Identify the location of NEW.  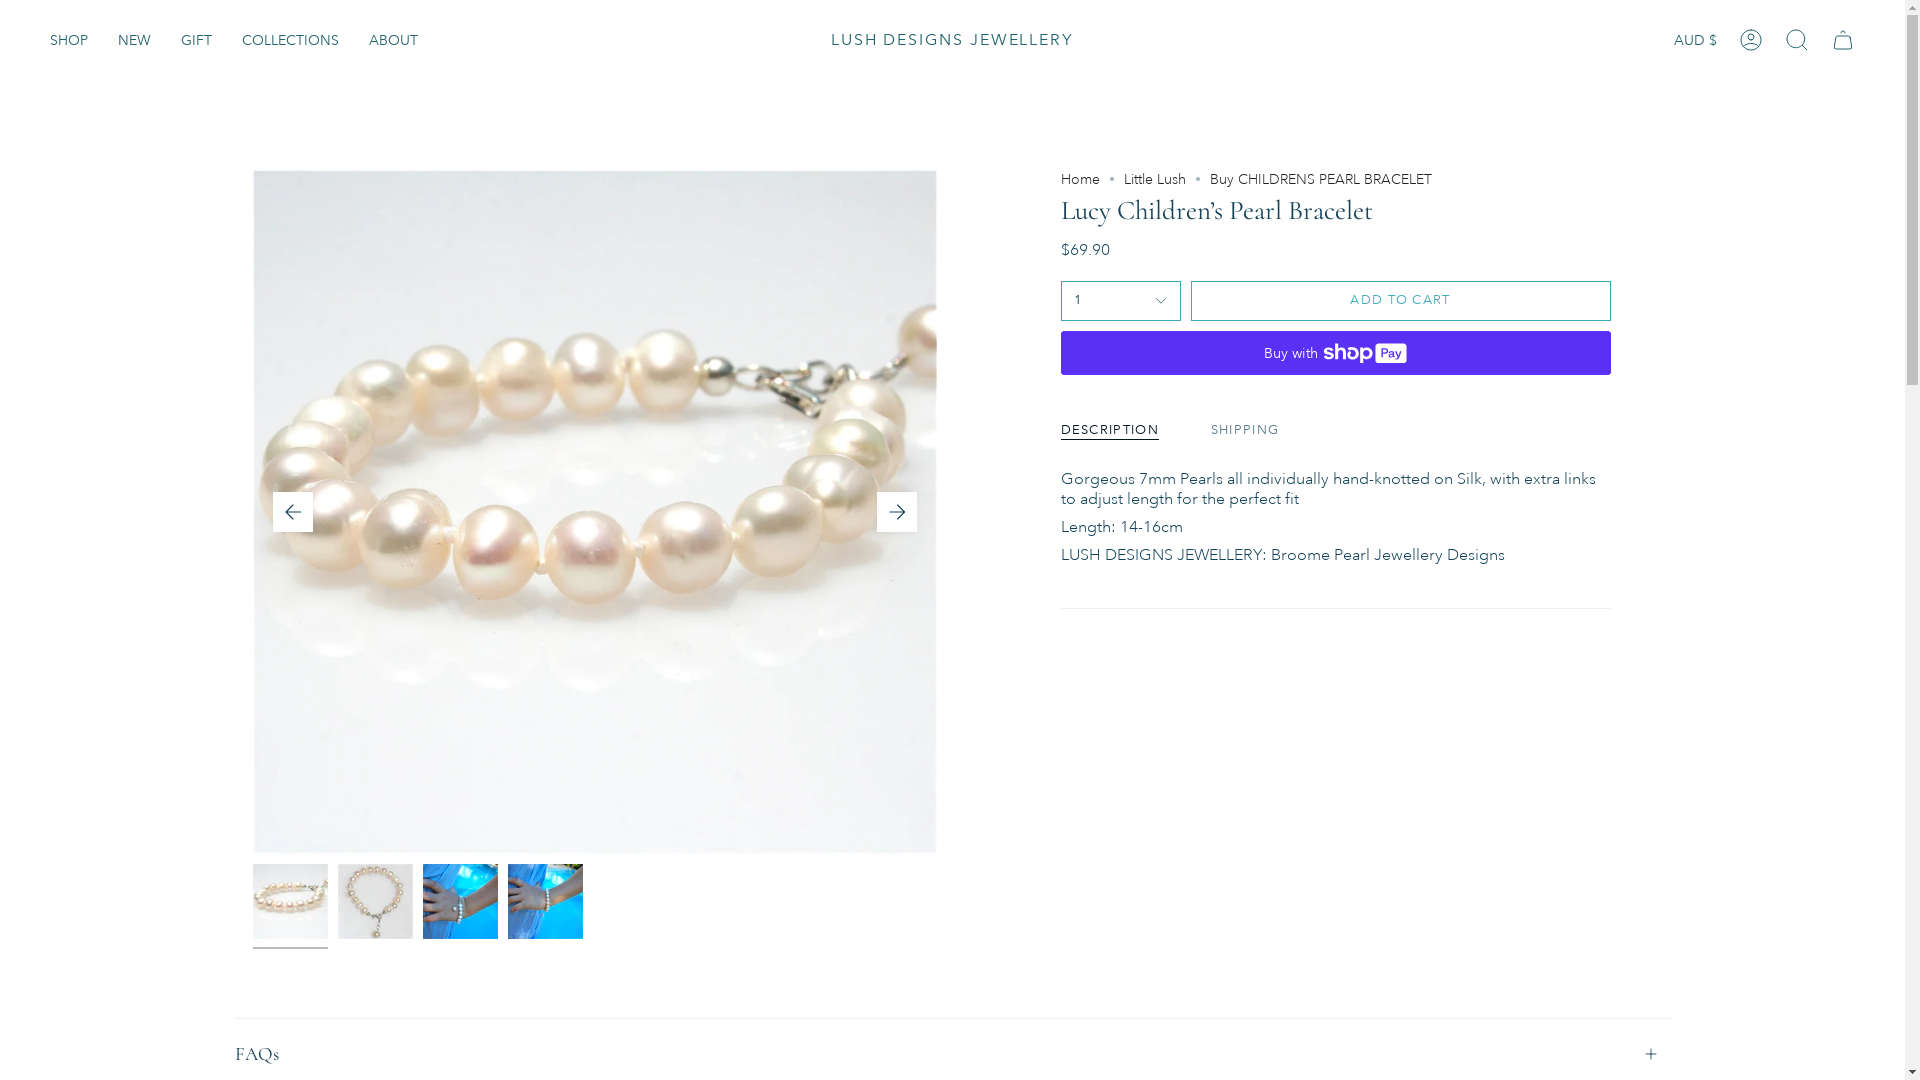
(134, 40).